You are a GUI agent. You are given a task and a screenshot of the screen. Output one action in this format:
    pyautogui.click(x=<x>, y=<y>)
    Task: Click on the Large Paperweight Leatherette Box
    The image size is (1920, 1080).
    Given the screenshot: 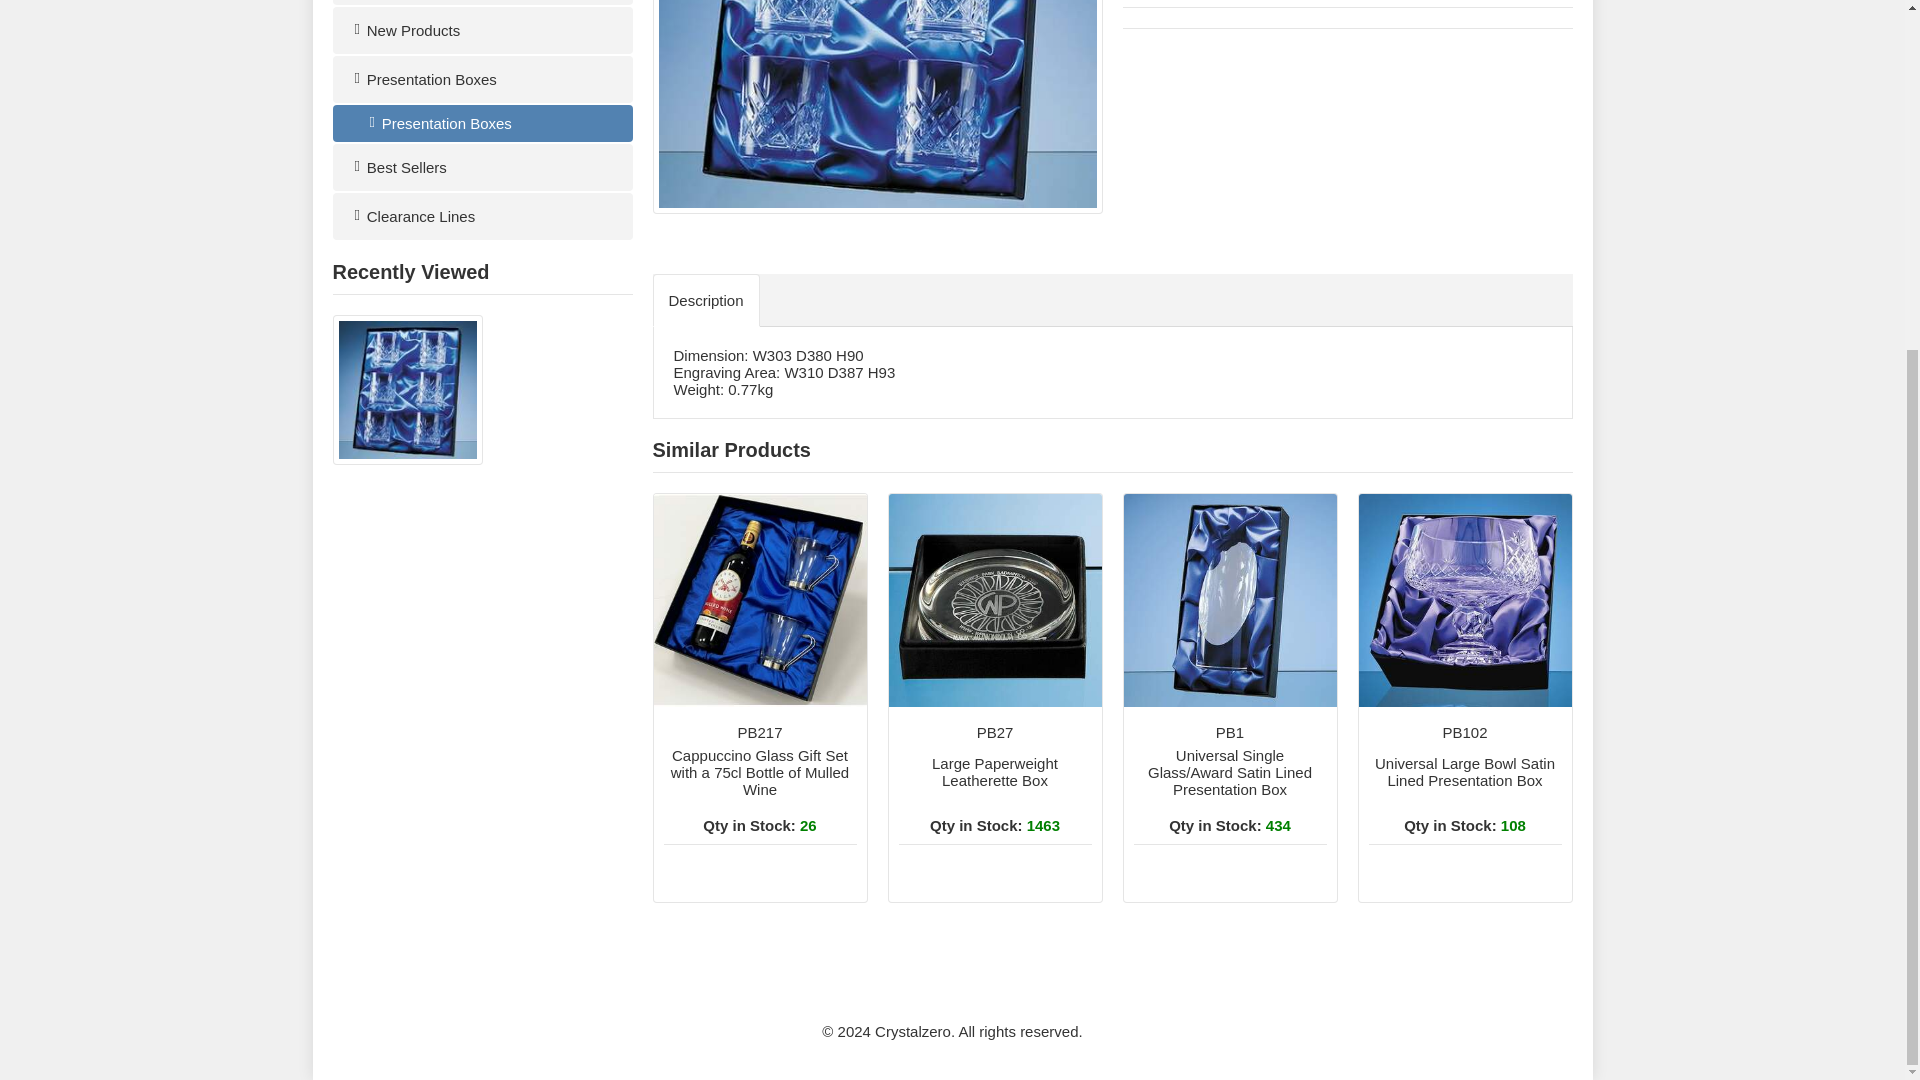 What is the action you would take?
    pyautogui.click(x=760, y=600)
    